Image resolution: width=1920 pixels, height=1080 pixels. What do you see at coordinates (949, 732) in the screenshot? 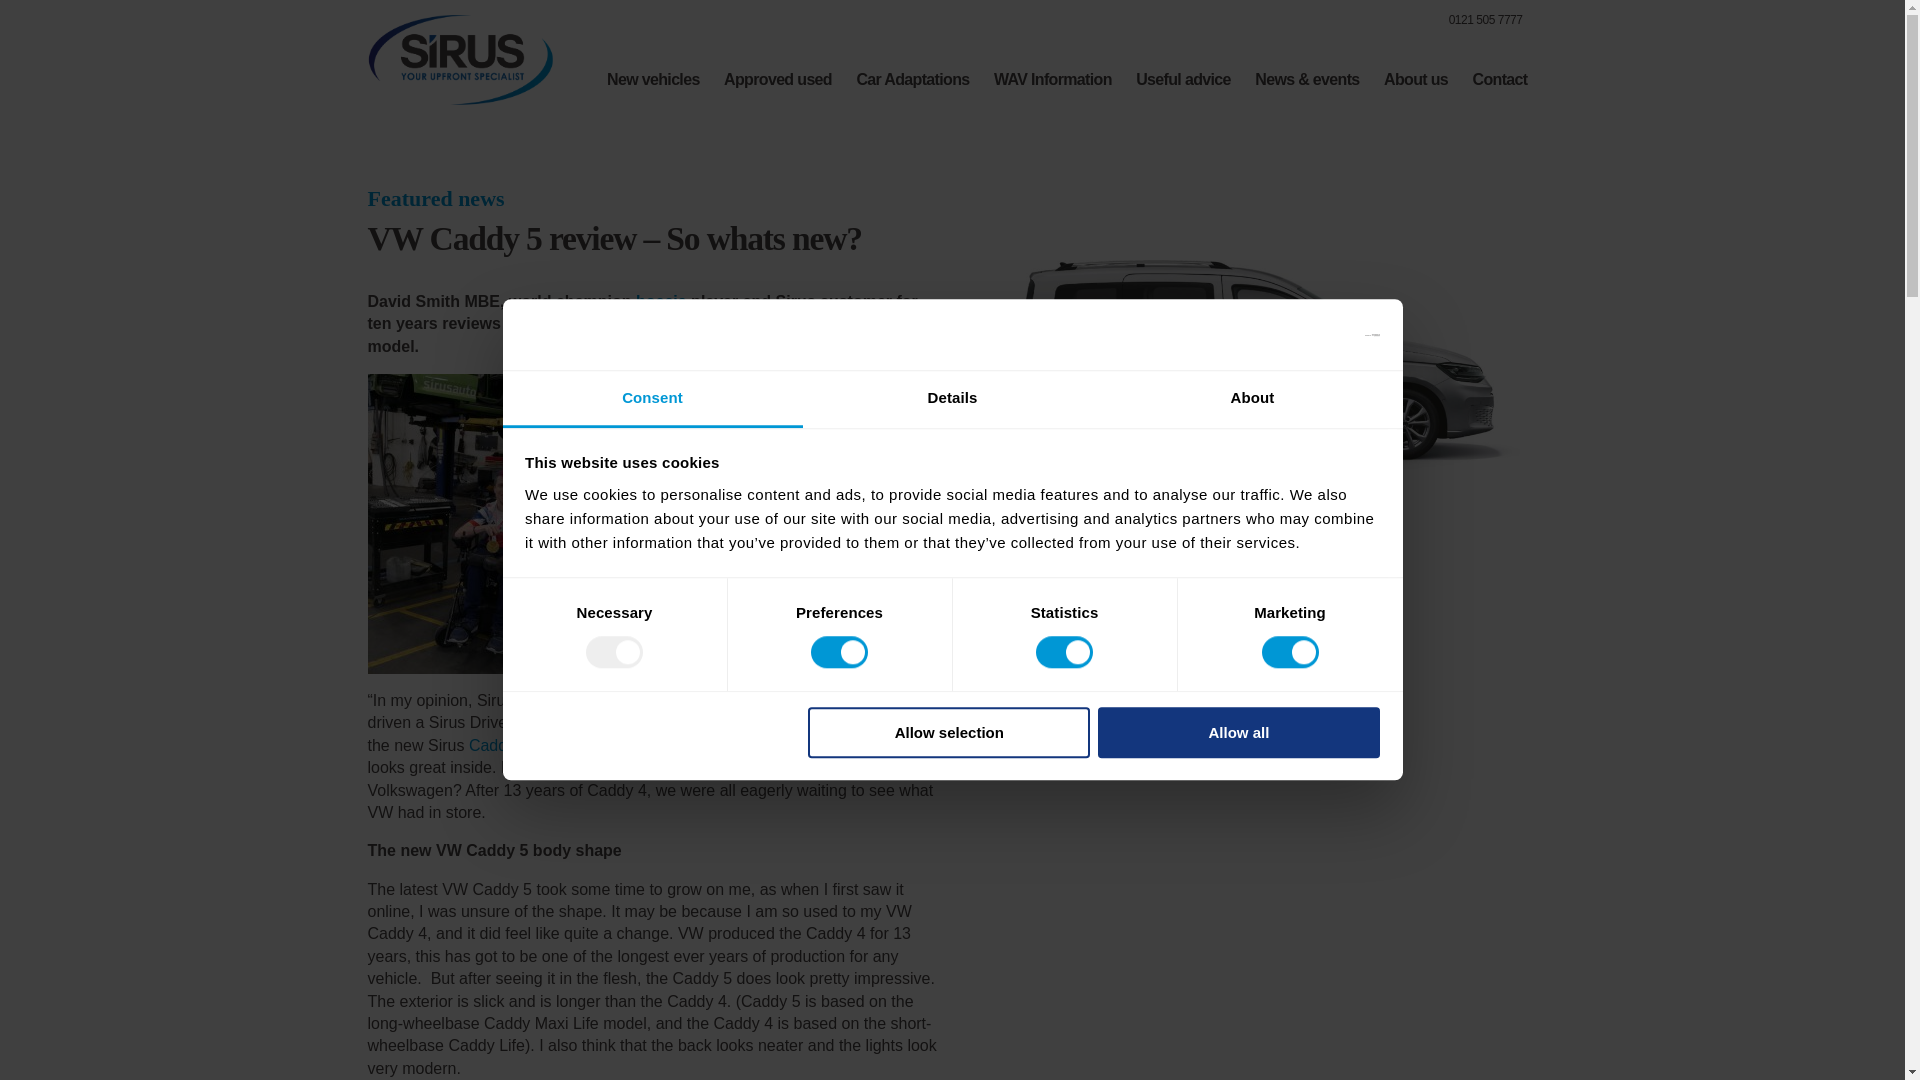
I see `Allow selection` at bounding box center [949, 732].